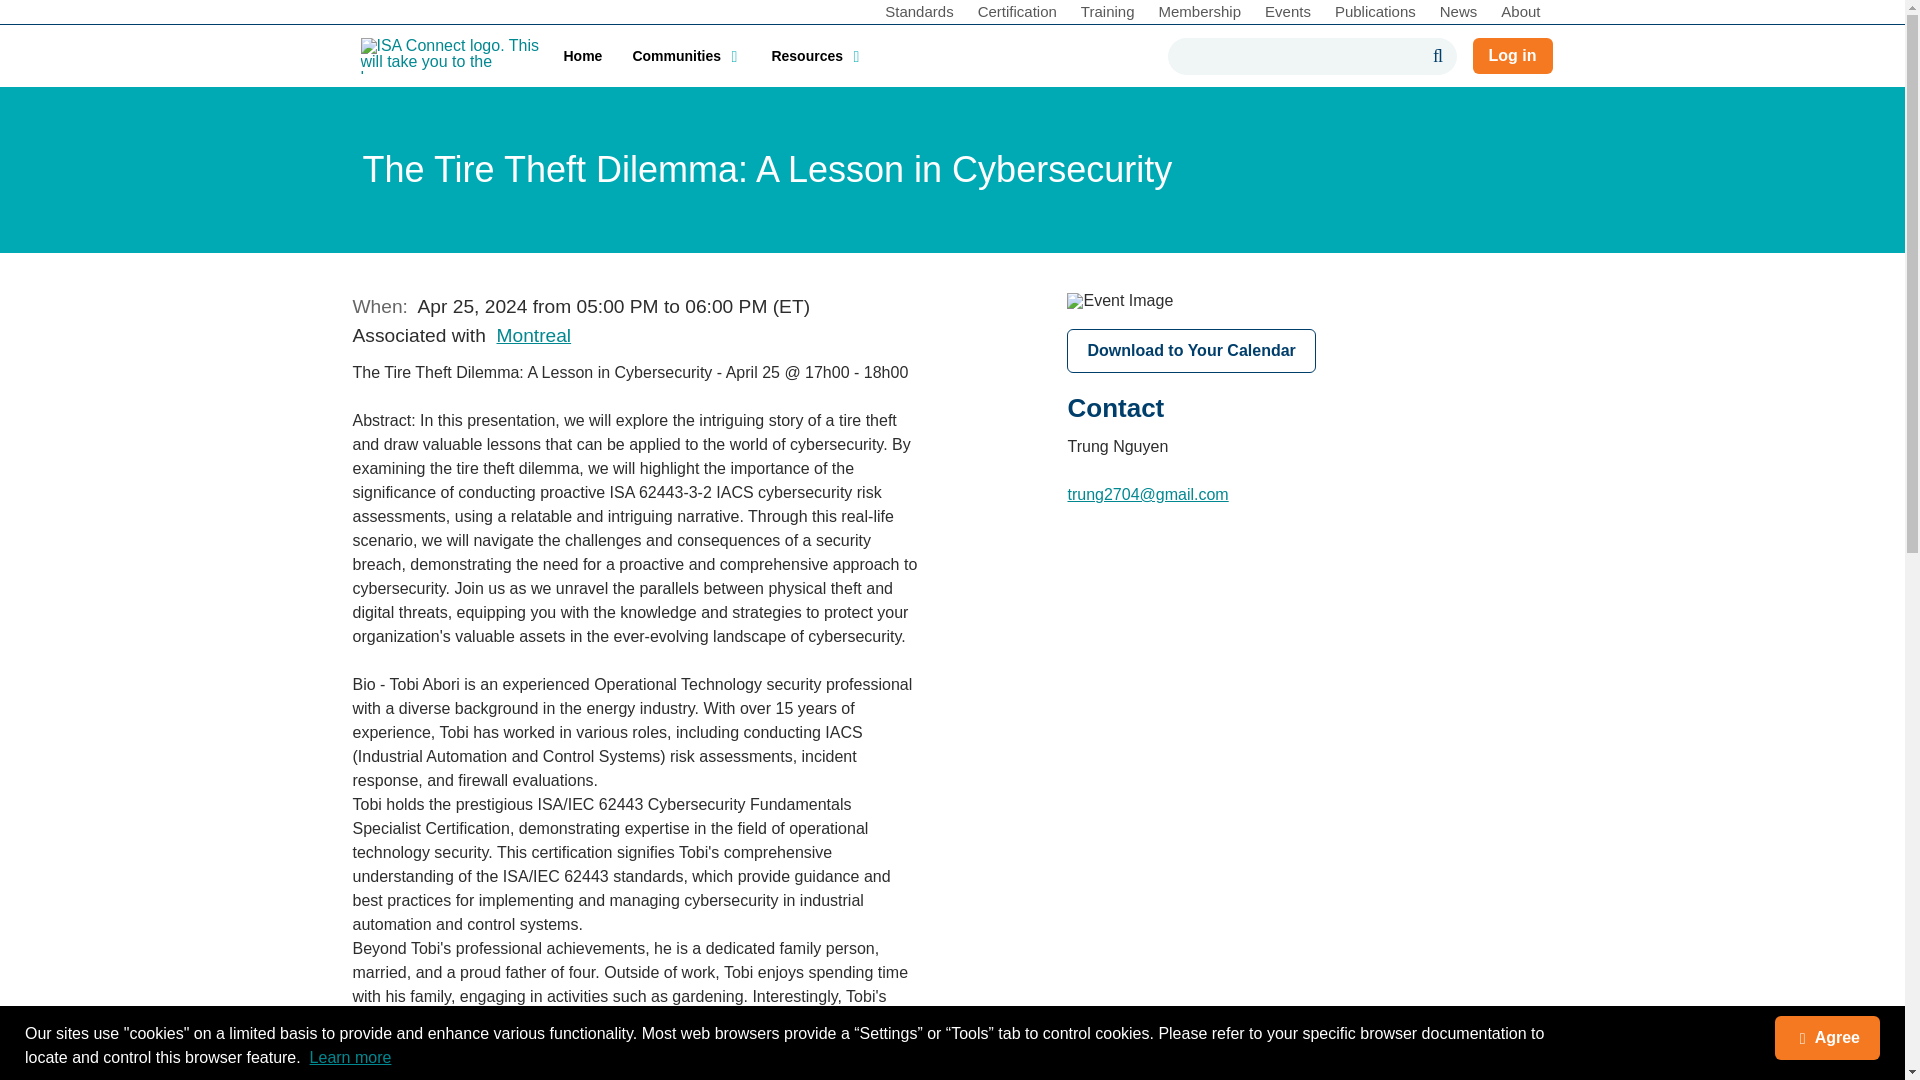  What do you see at coordinates (686, 56) in the screenshot?
I see `Communities` at bounding box center [686, 56].